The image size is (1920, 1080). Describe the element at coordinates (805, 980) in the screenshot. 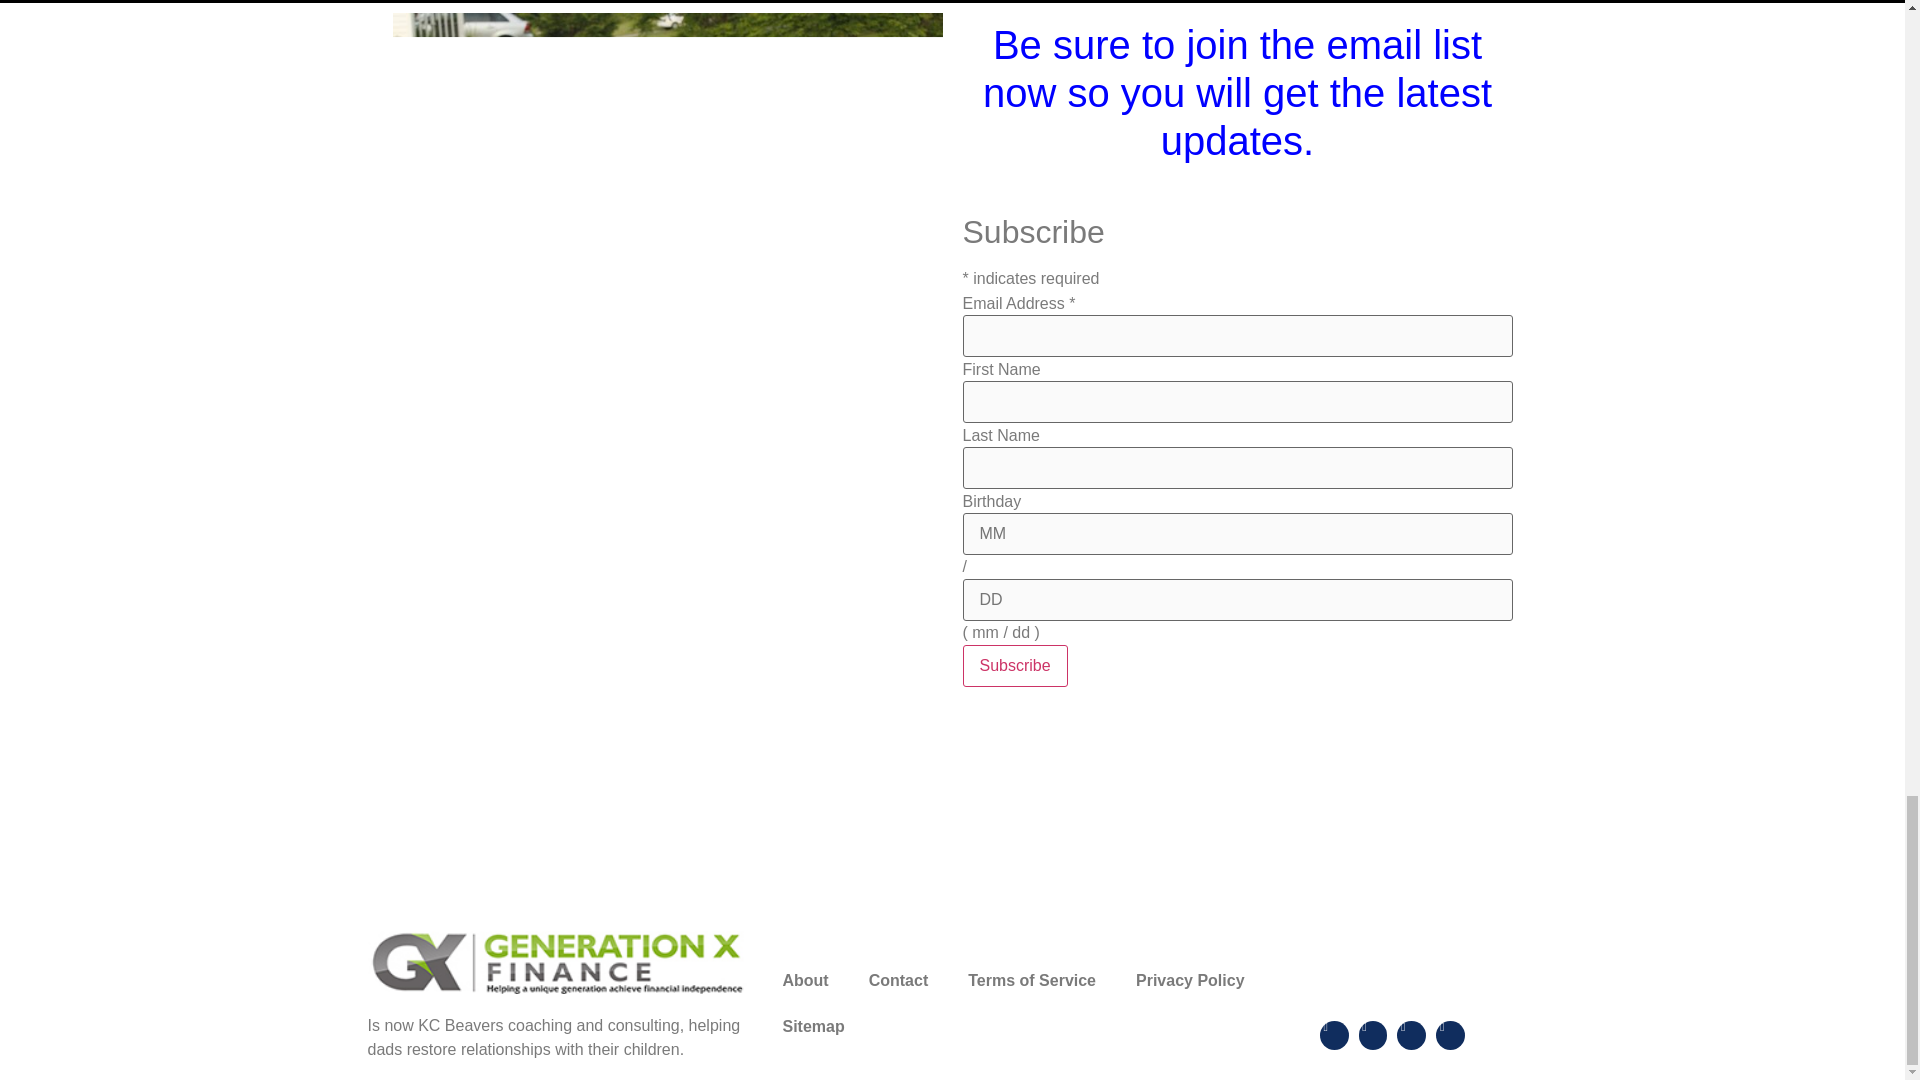

I see `About` at that location.